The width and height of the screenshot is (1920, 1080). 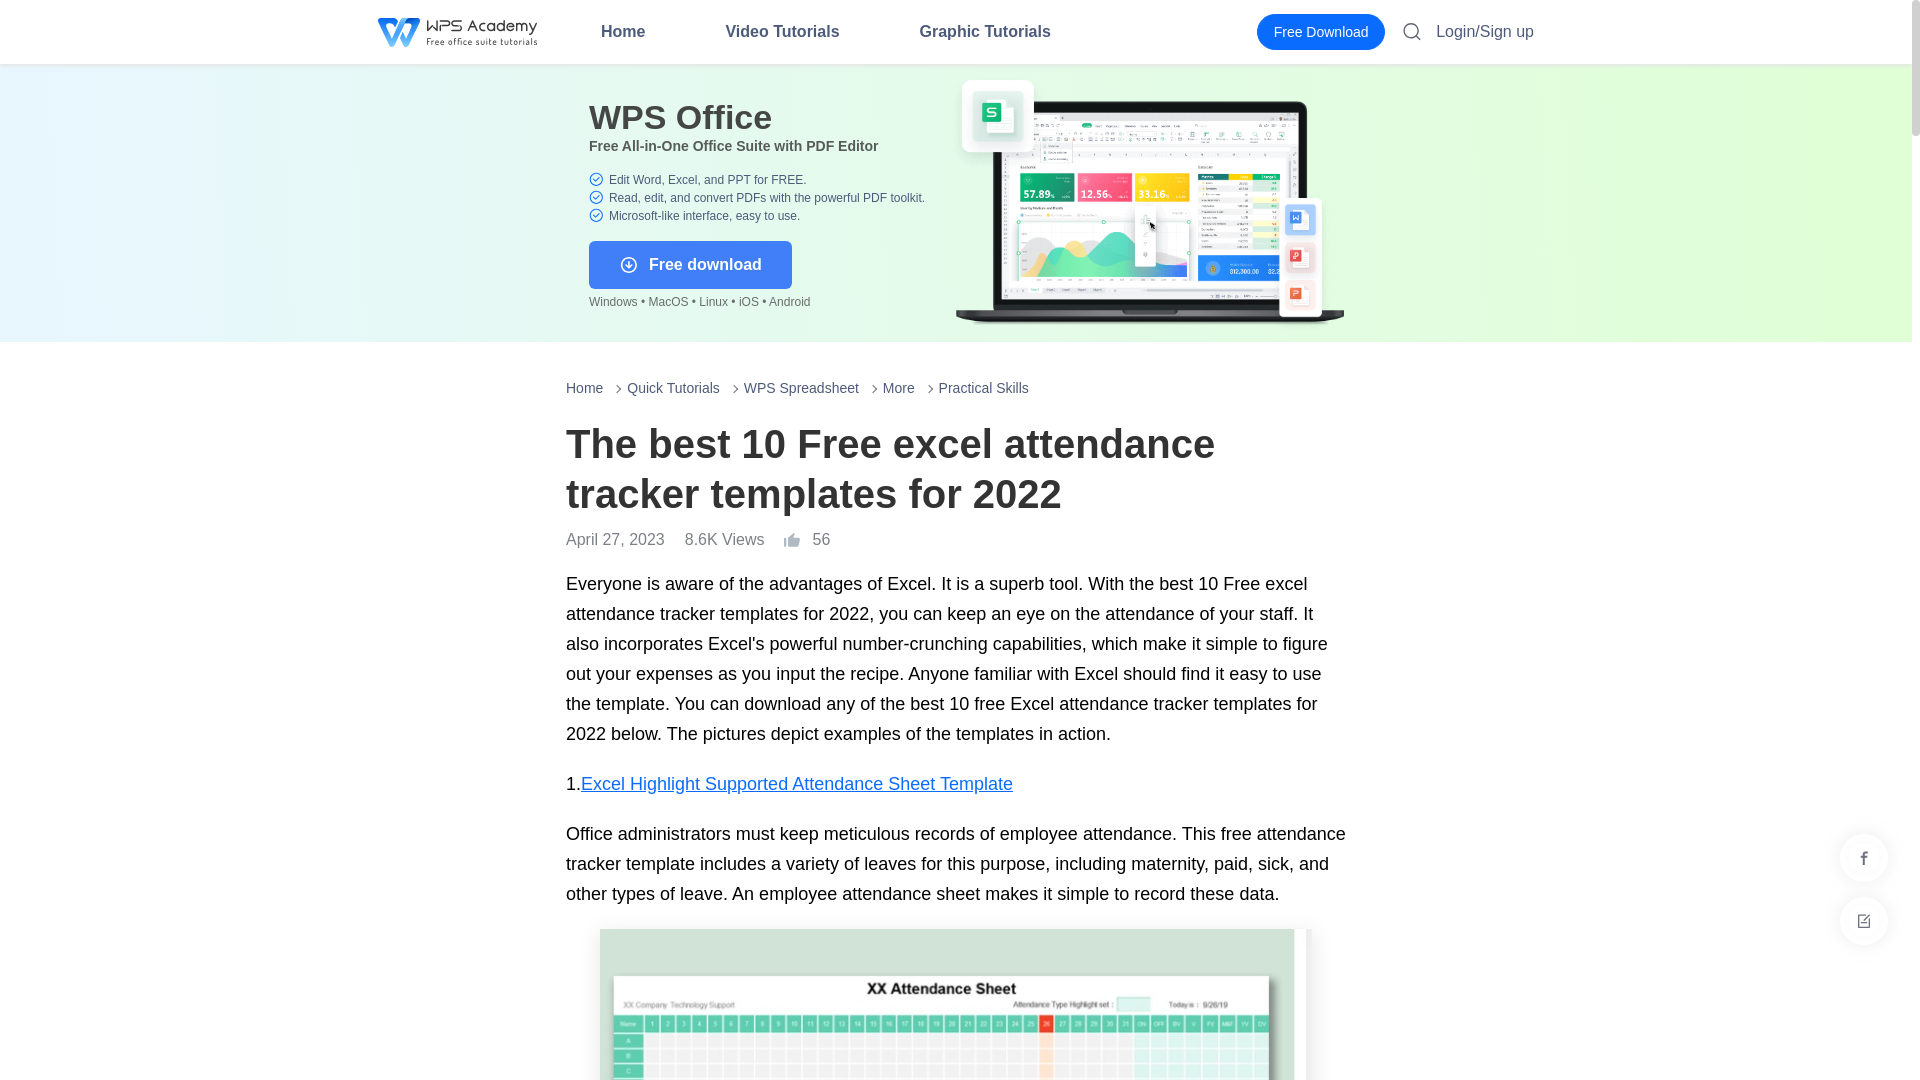 I want to click on Video Tutorials, so click(x=782, y=32).